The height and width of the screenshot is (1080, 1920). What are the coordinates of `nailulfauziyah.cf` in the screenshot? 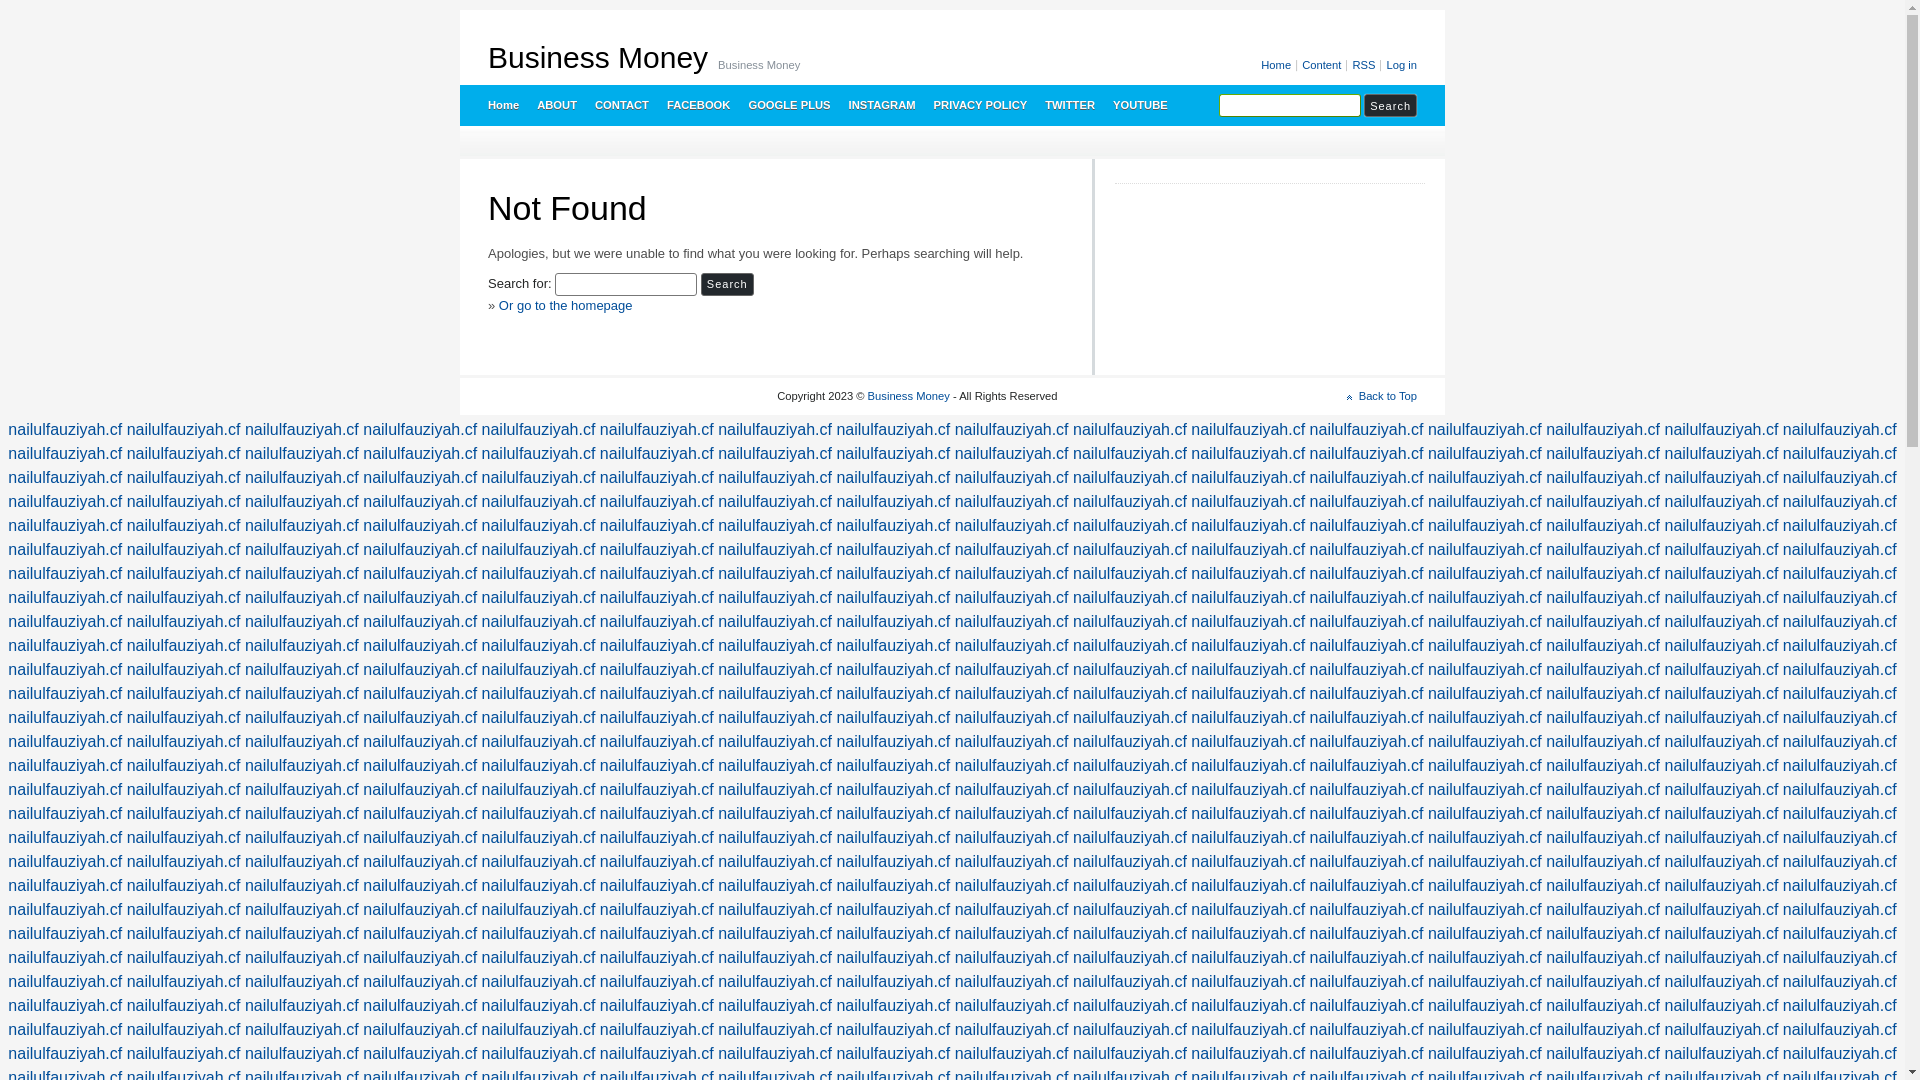 It's located at (893, 694).